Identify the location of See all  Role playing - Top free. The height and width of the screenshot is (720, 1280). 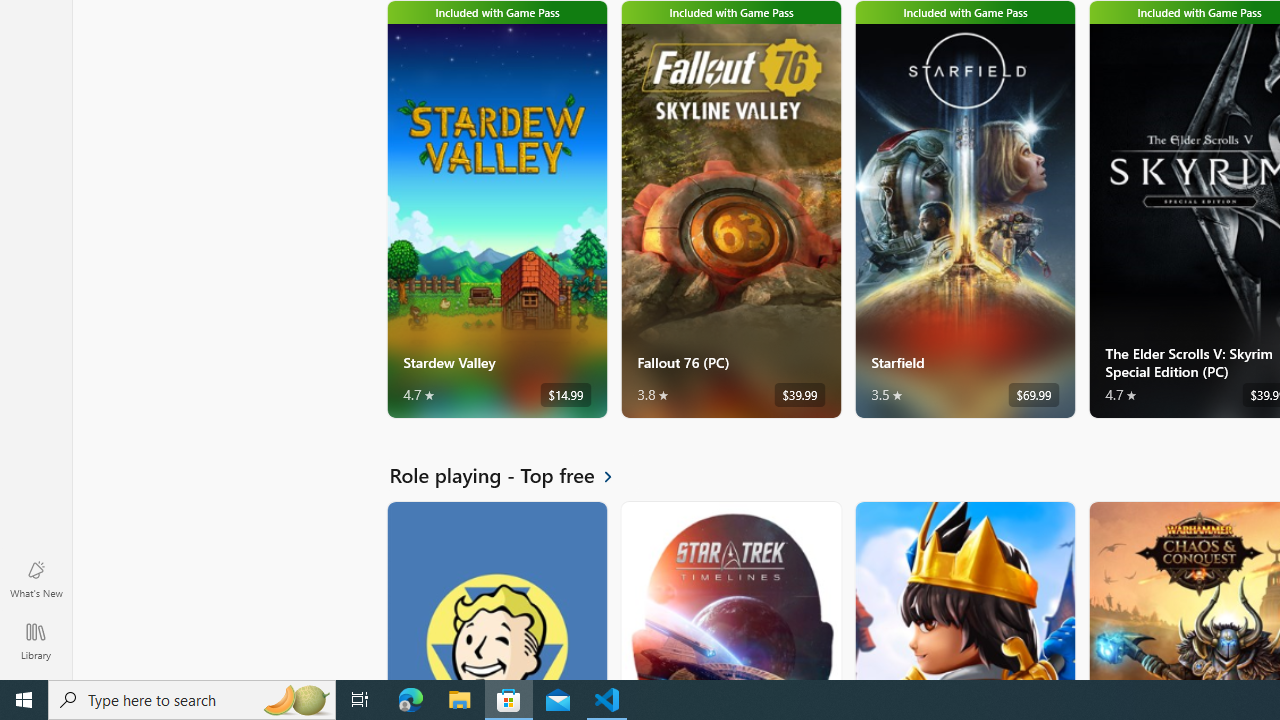
(512, 475).